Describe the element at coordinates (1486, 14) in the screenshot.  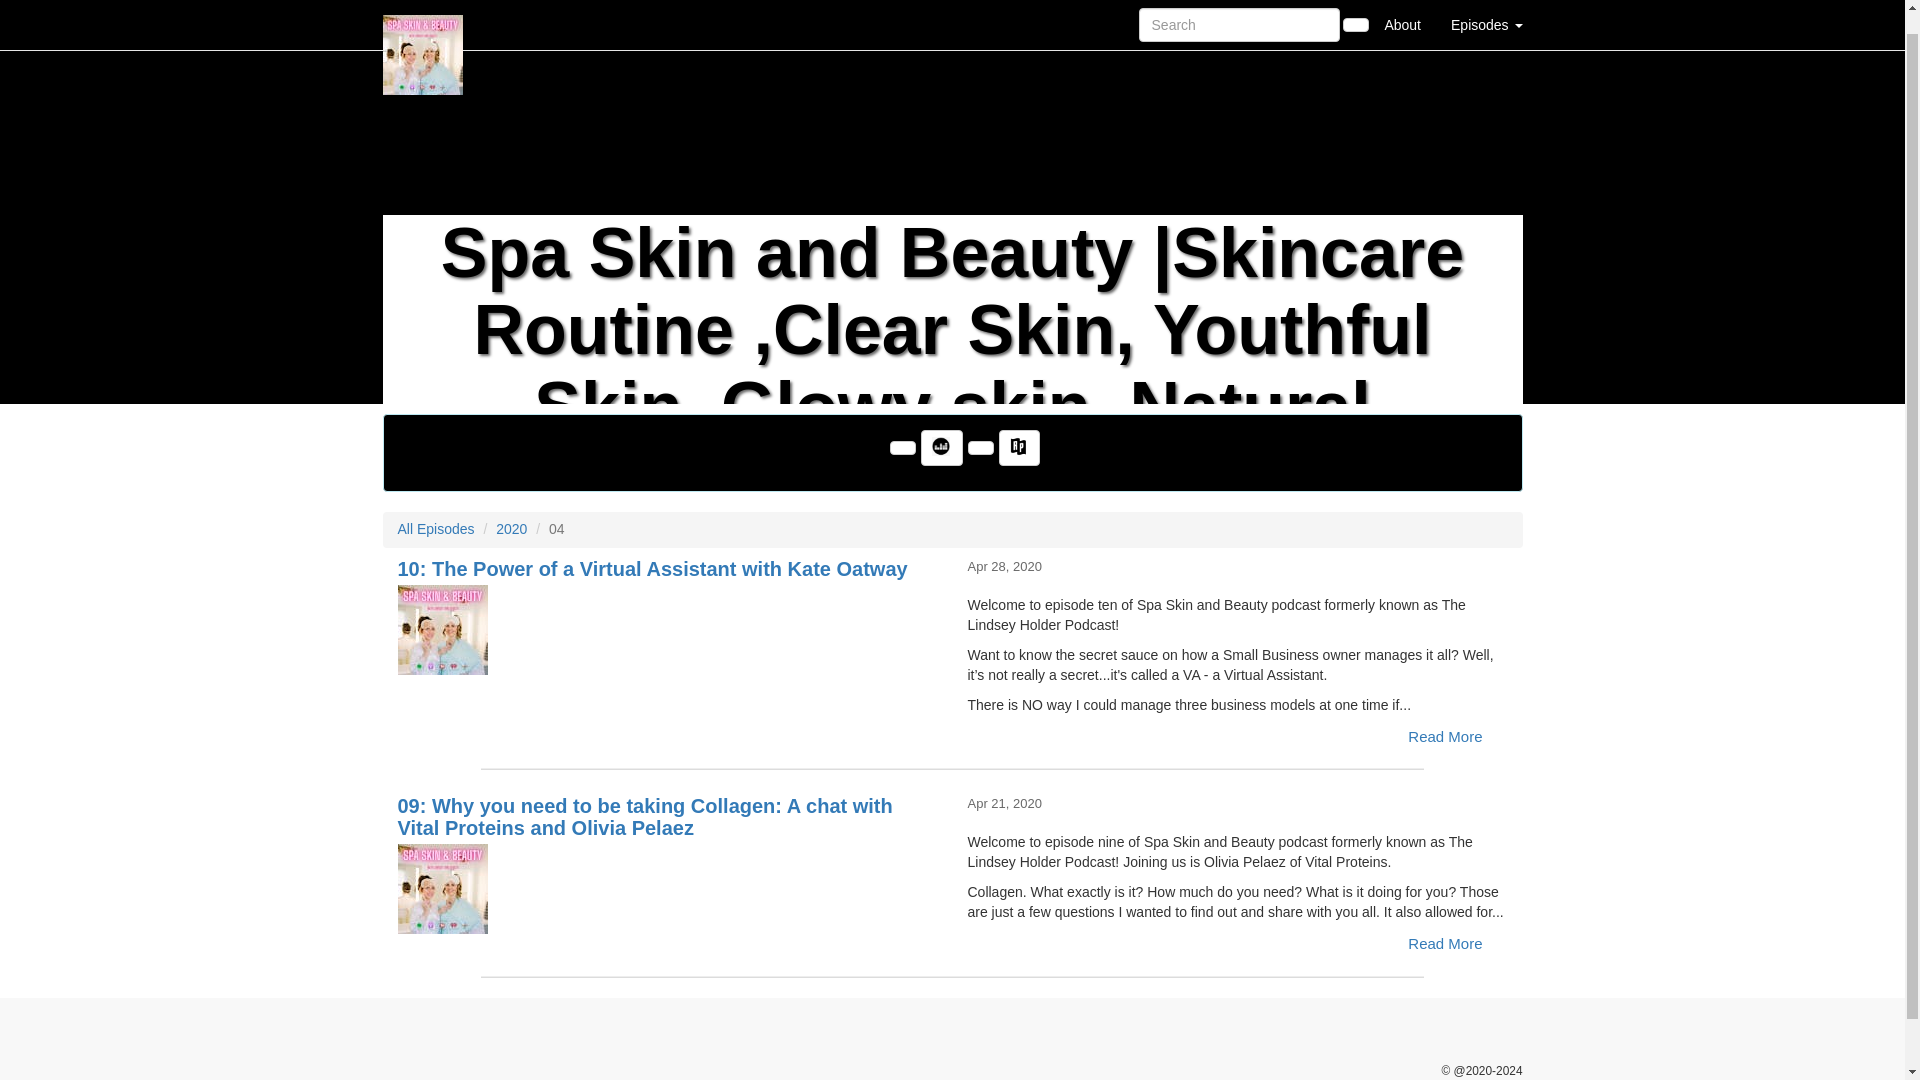
I see `Episodes` at that location.